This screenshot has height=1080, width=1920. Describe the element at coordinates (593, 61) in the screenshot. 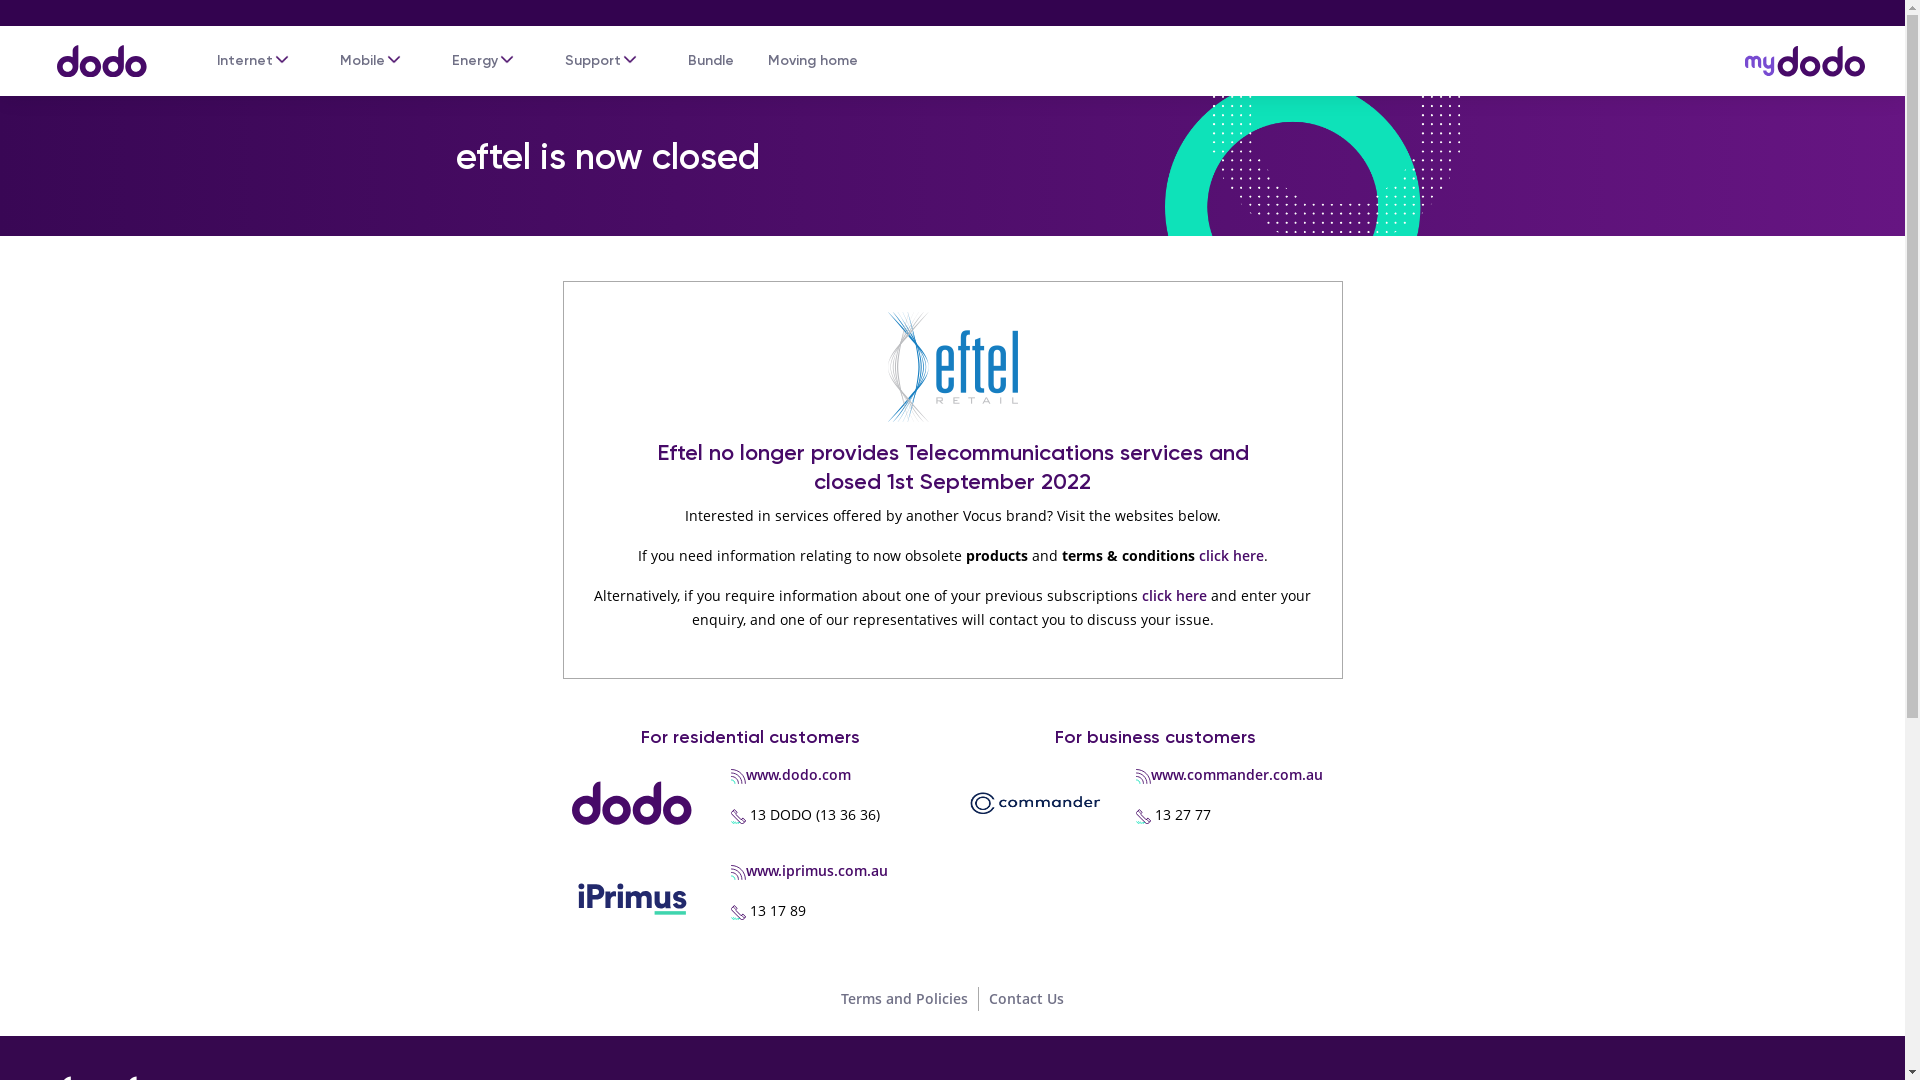

I see `Support` at that location.